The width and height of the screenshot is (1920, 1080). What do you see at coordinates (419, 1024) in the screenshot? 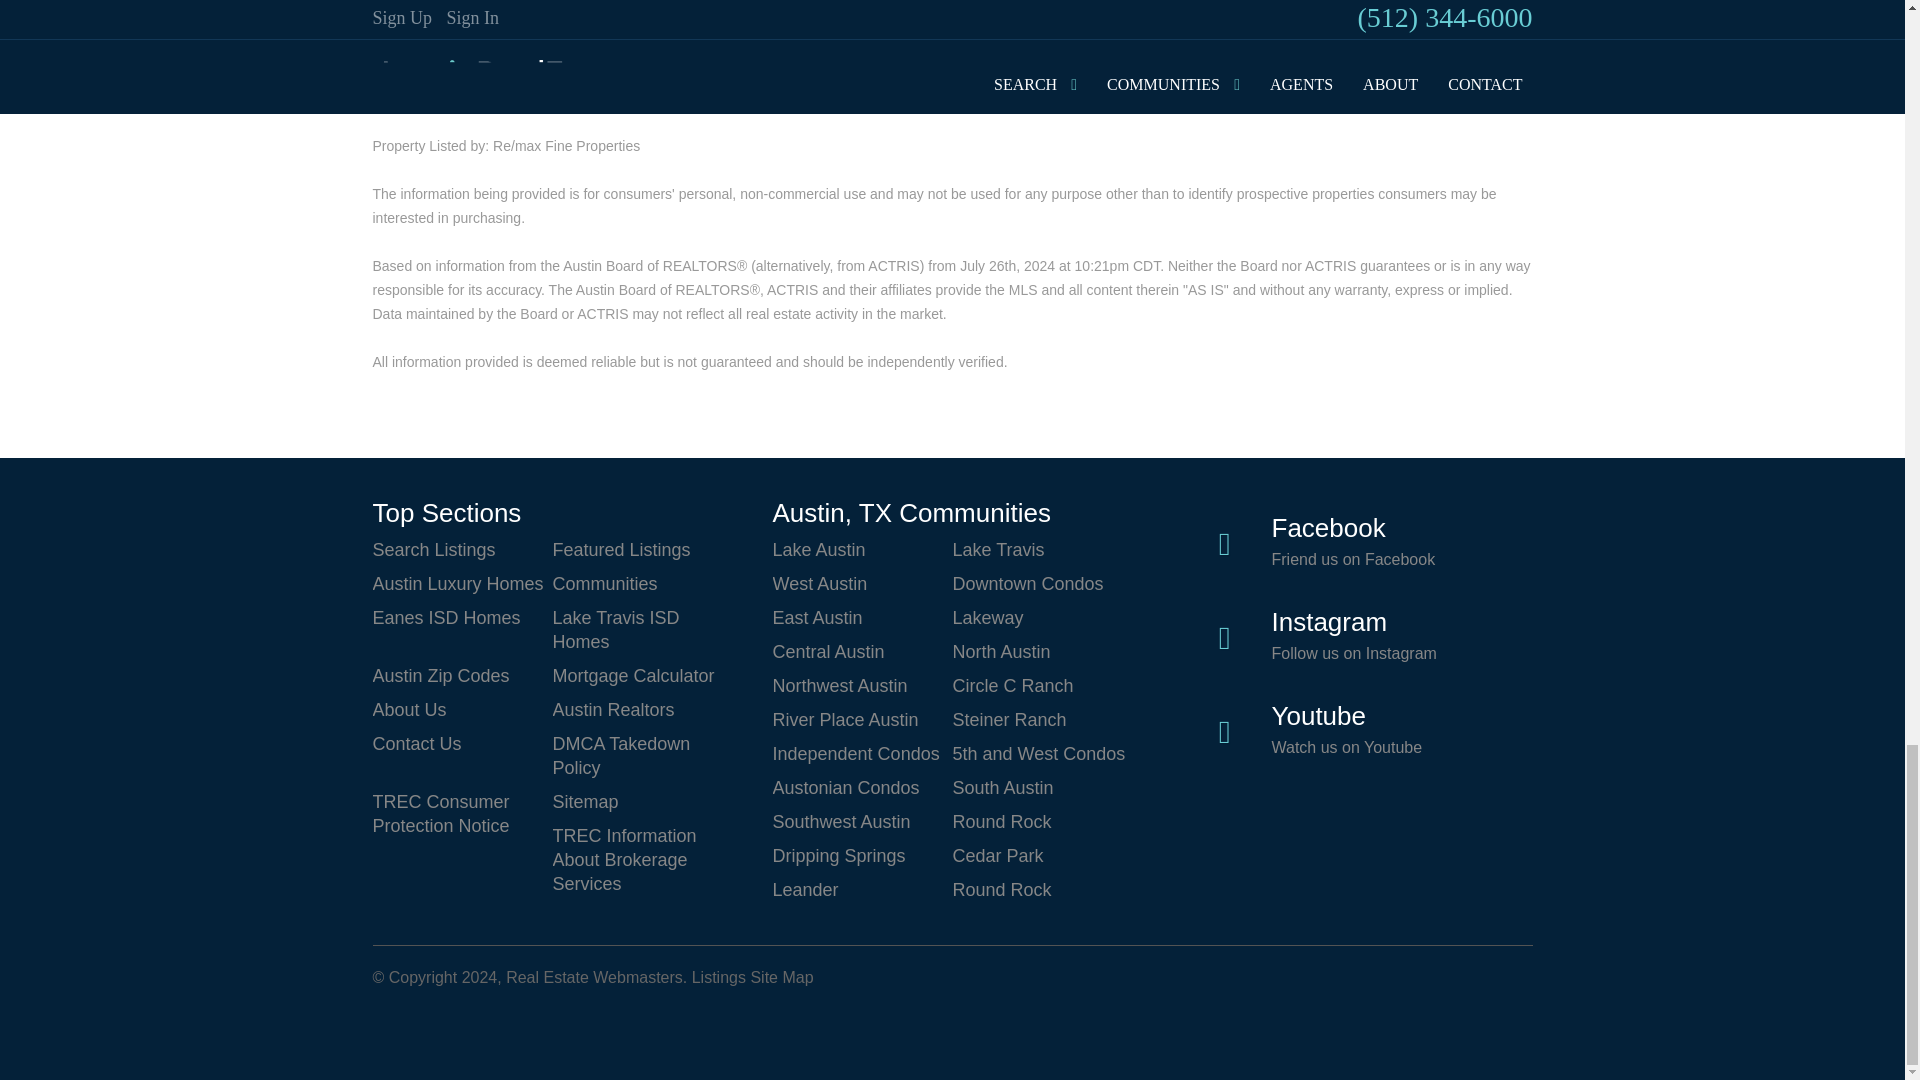
I see `Real Estate Web Design By Real Estate Webmasters` at bounding box center [419, 1024].